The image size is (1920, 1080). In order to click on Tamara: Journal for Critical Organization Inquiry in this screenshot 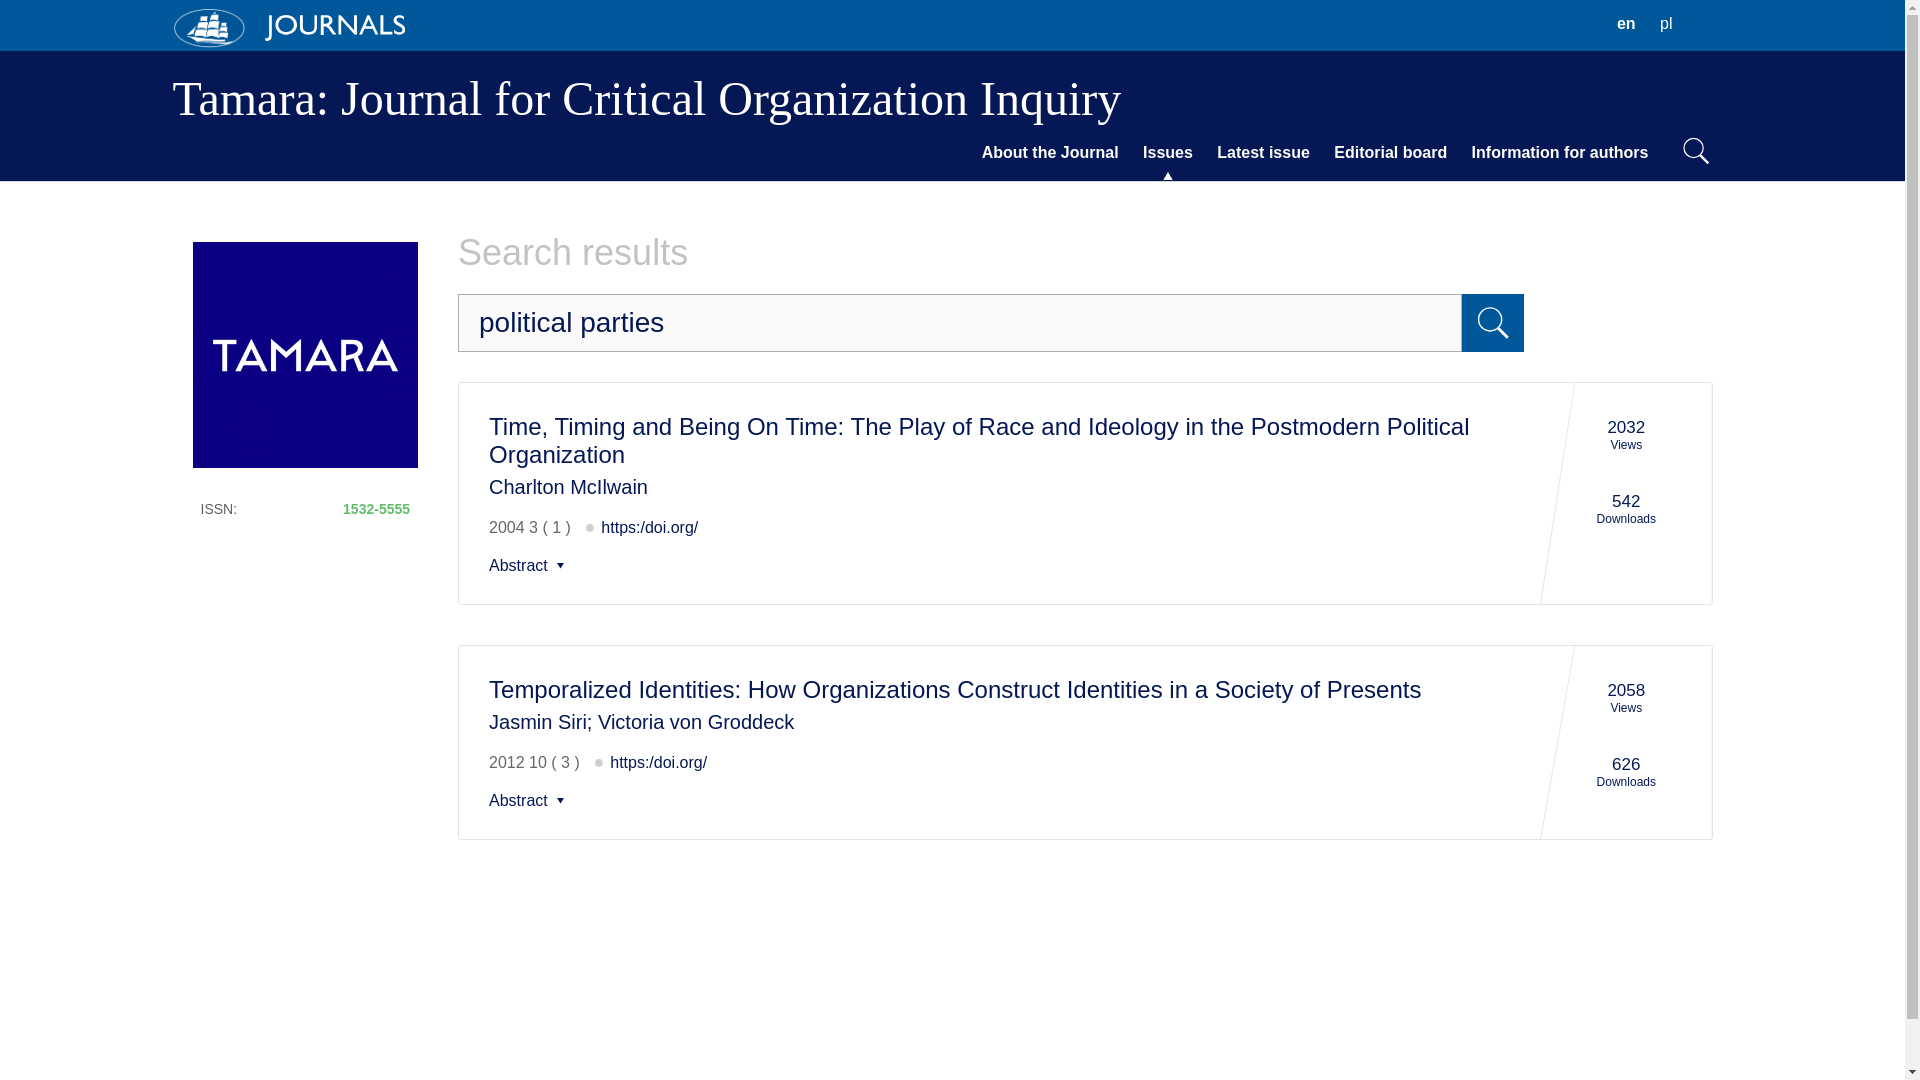, I will do `click(646, 98)`.